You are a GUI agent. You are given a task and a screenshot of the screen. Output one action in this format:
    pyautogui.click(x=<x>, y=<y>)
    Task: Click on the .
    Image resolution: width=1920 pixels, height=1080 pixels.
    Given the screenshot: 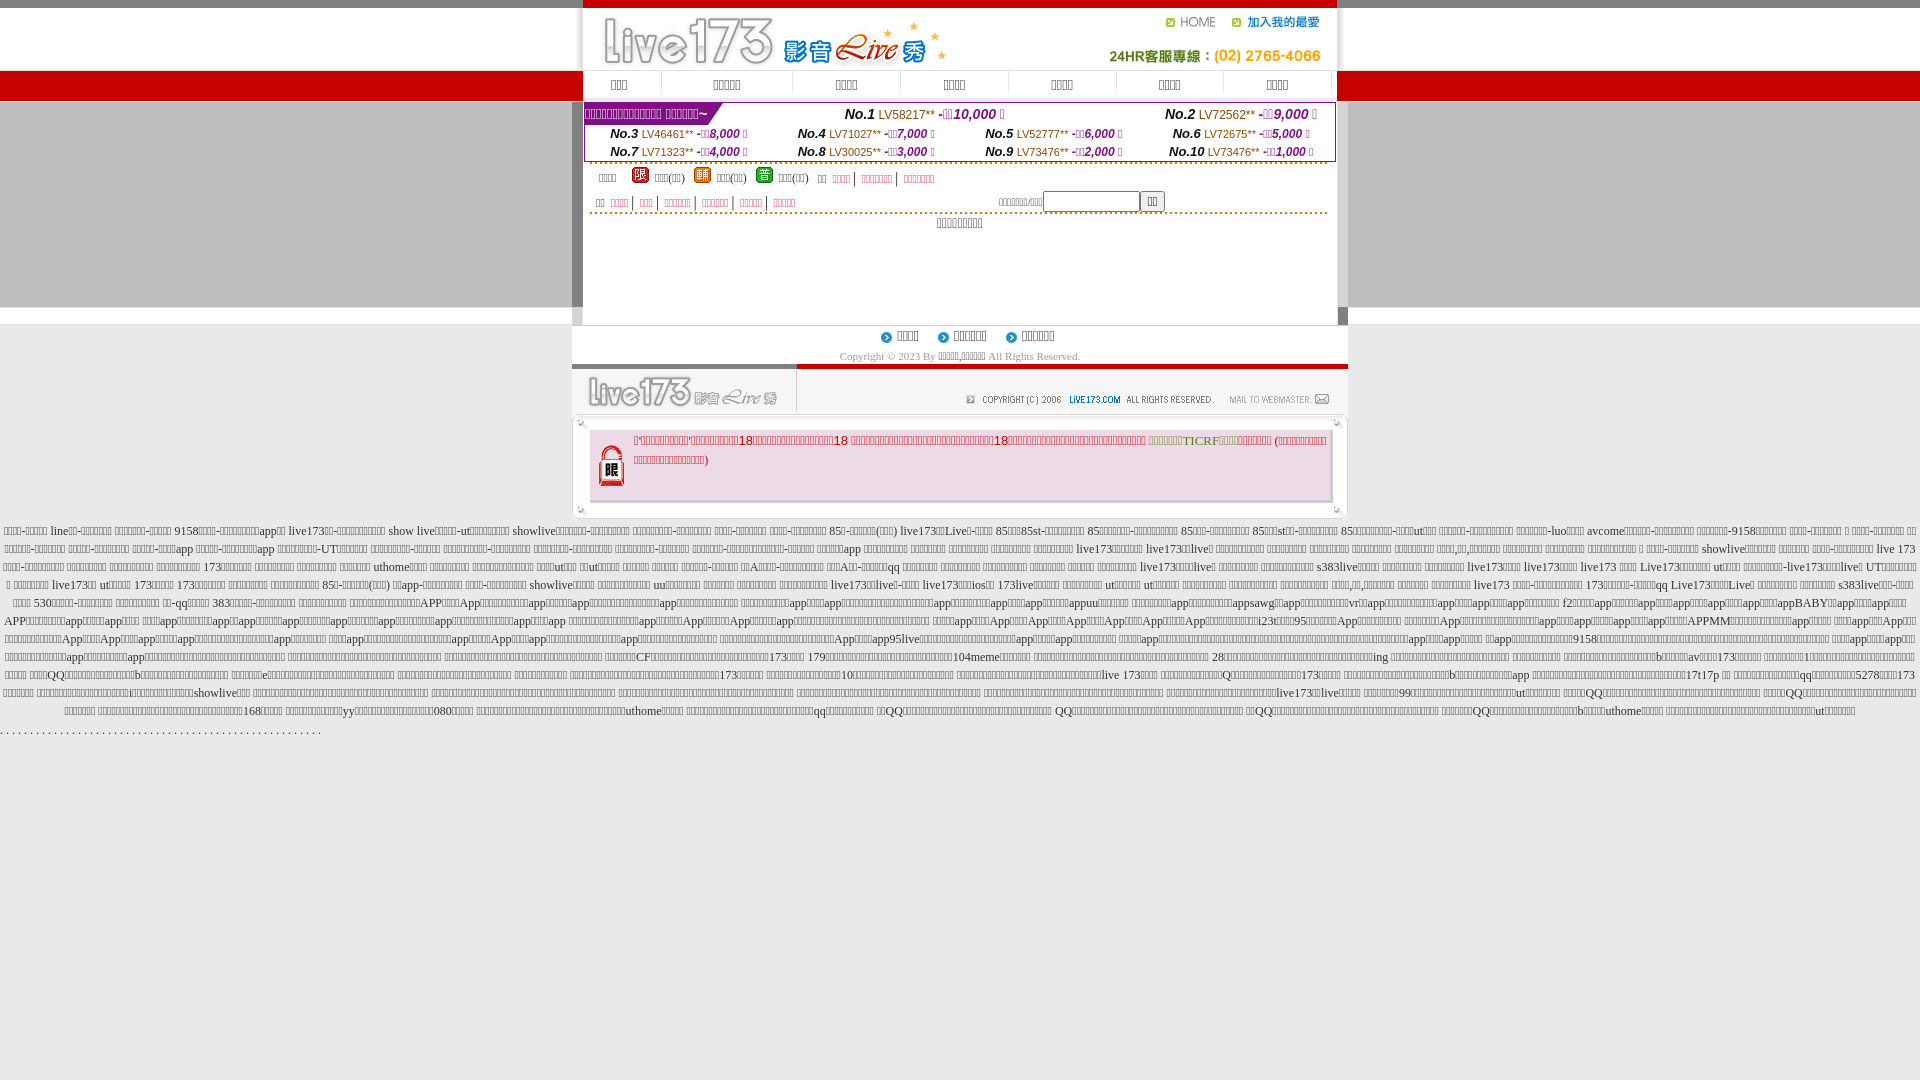 What is the action you would take?
    pyautogui.click(x=44, y=730)
    